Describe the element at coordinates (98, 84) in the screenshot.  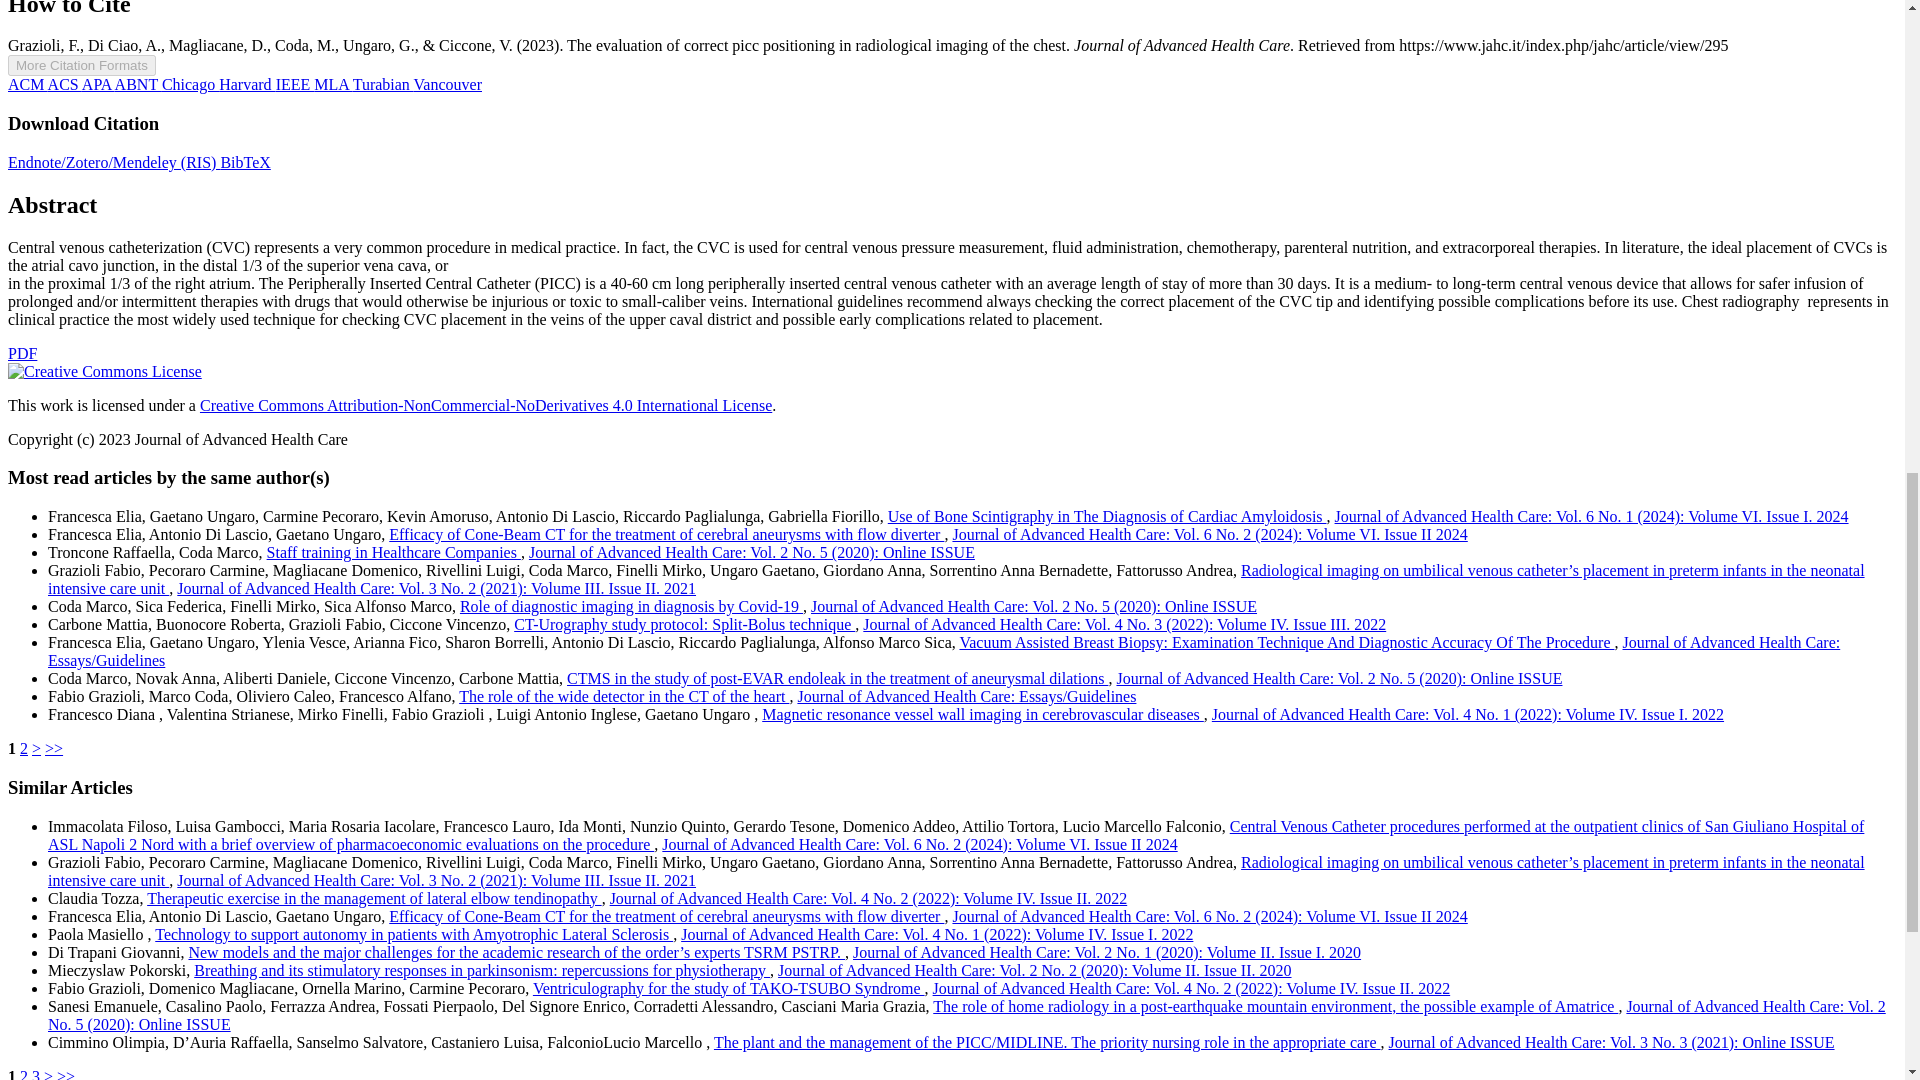
I see `APA` at that location.